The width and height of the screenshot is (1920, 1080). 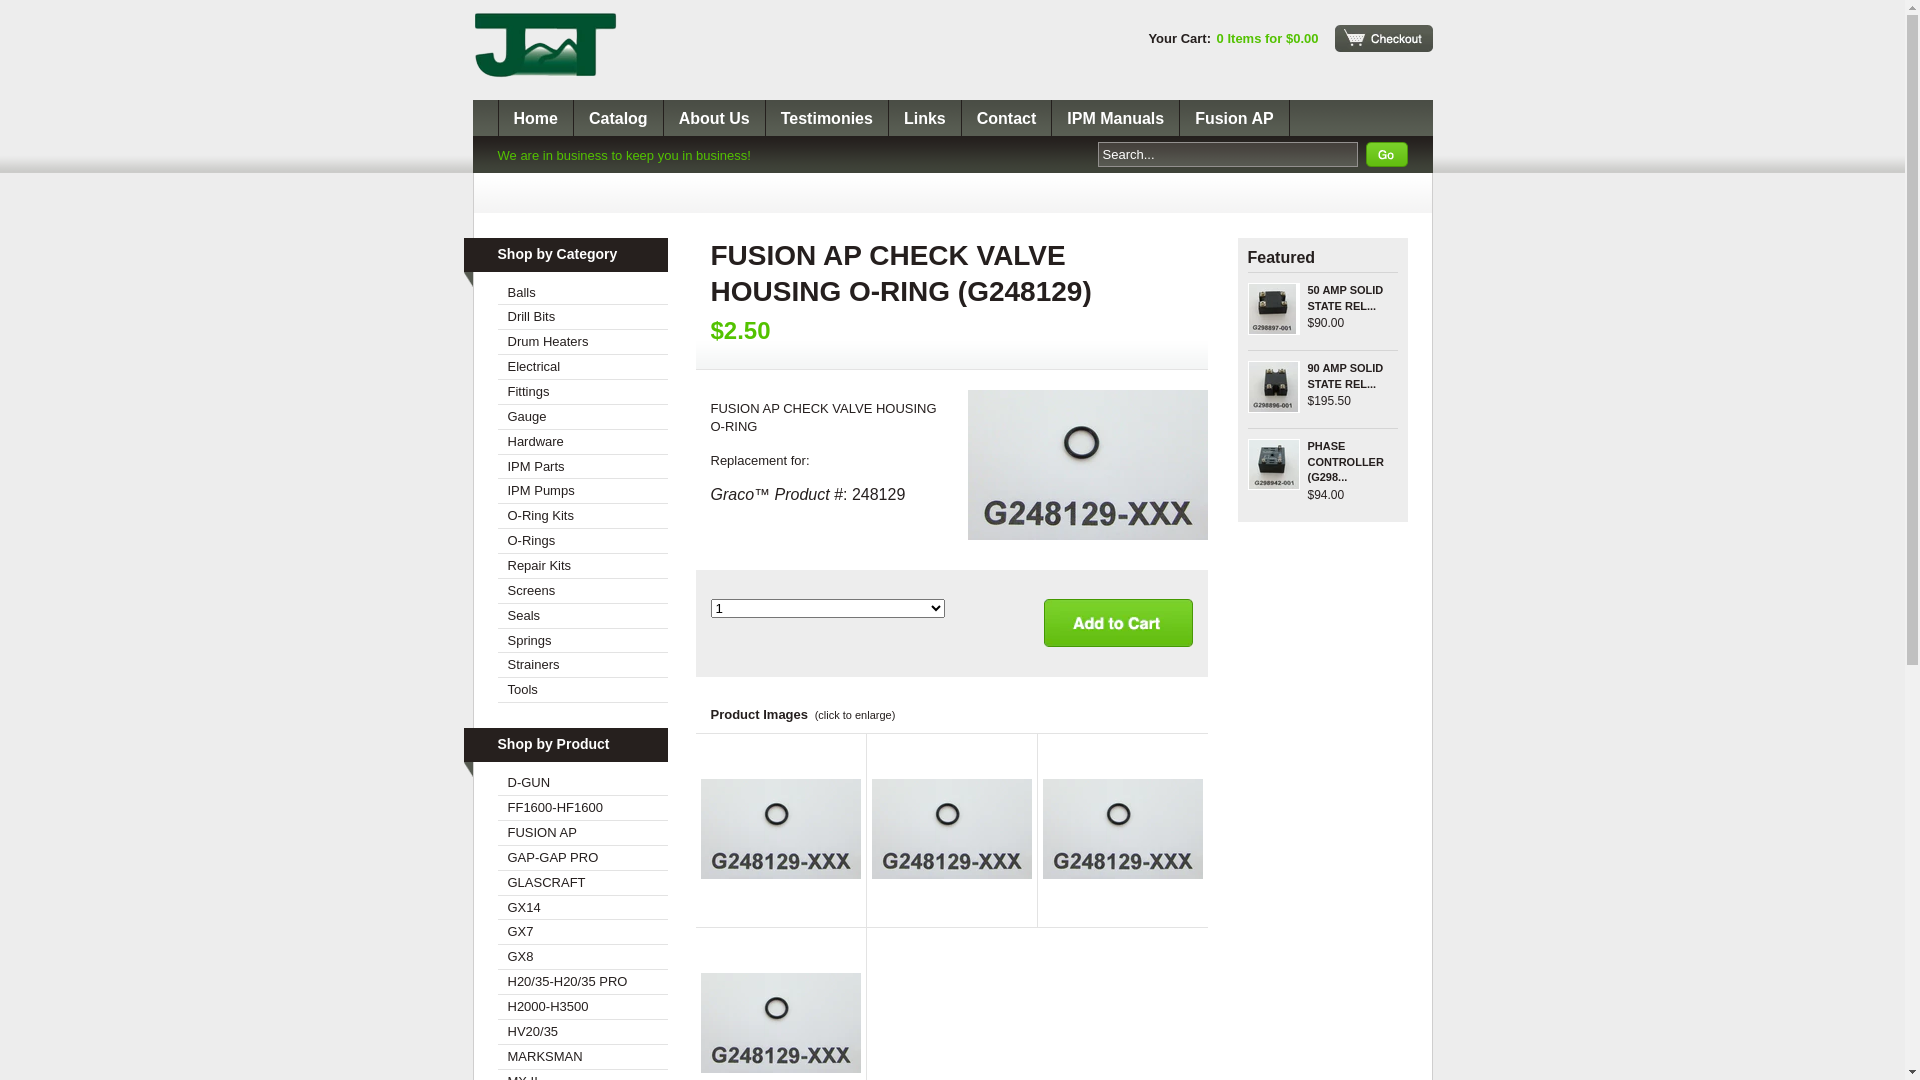 I want to click on About Us, so click(x=715, y=118).